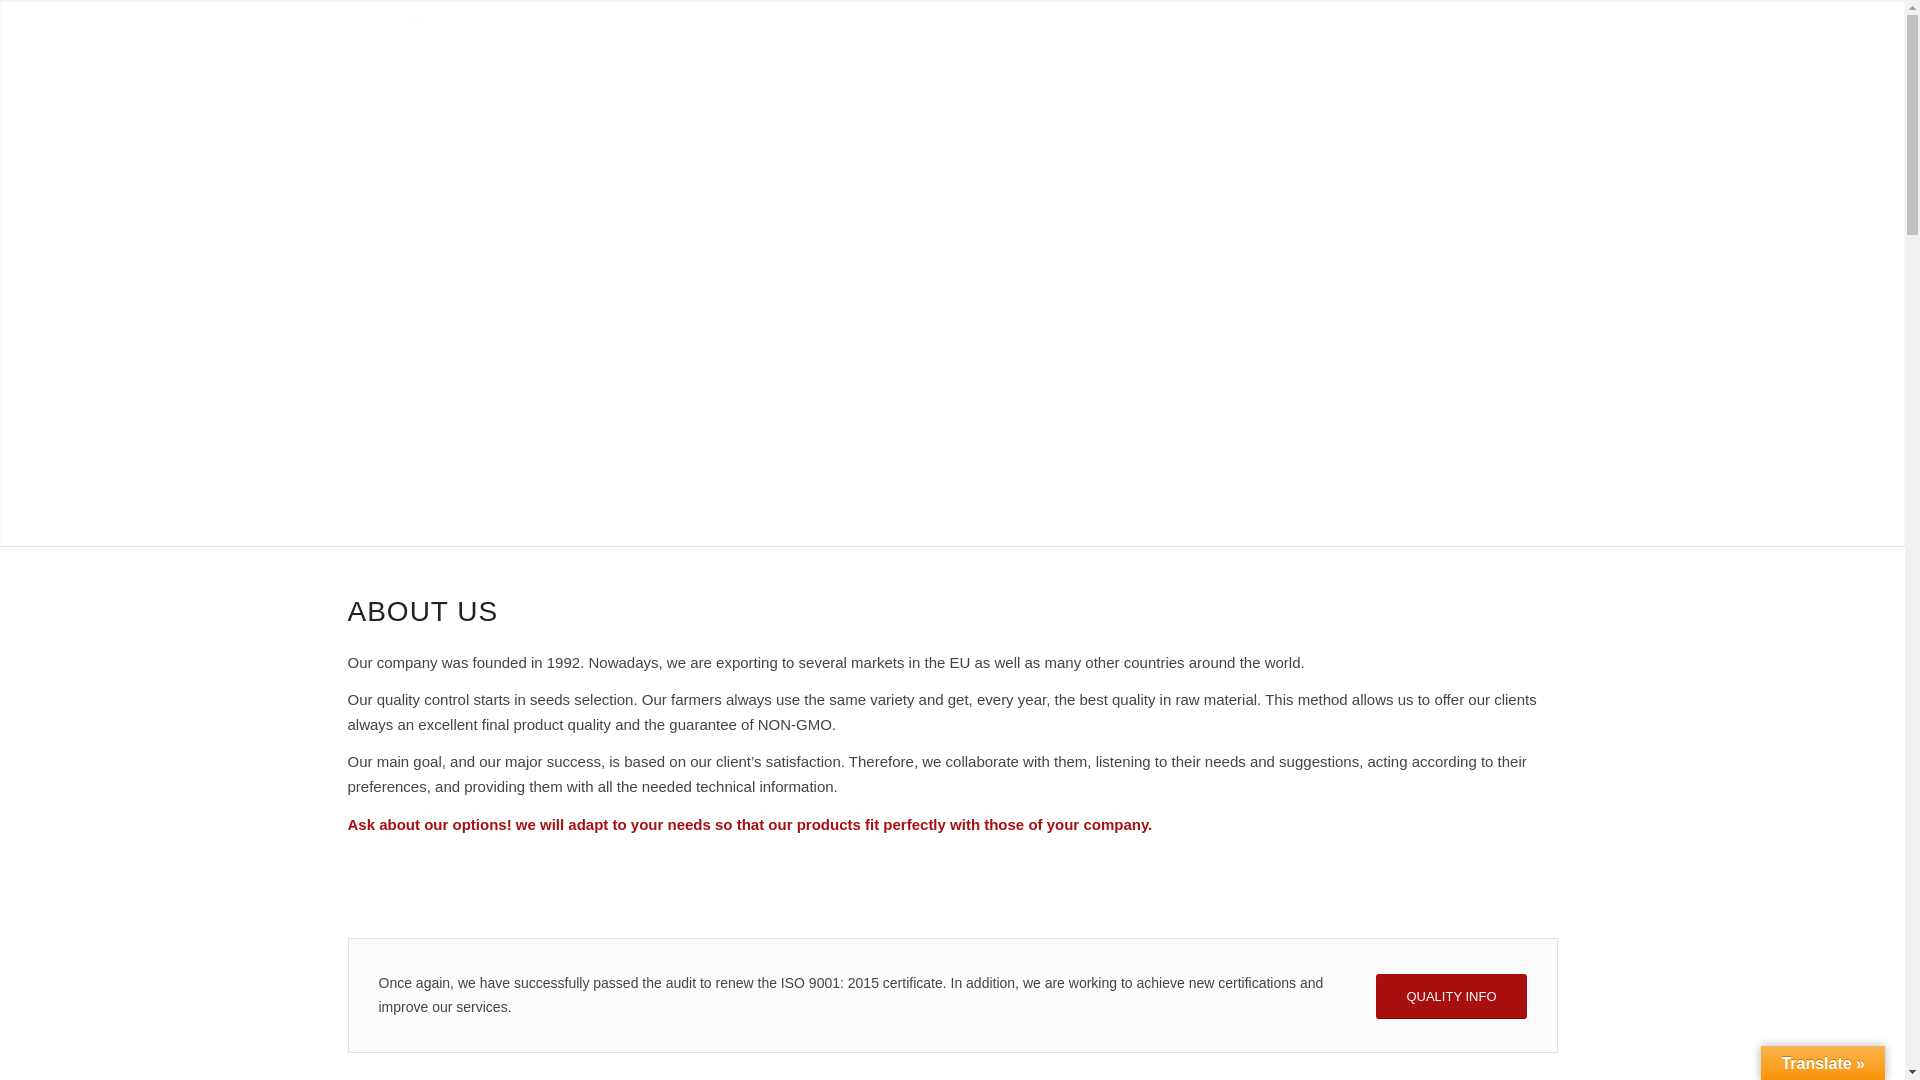  Describe the element at coordinates (1046, 55) in the screenshot. I see `Company` at that location.